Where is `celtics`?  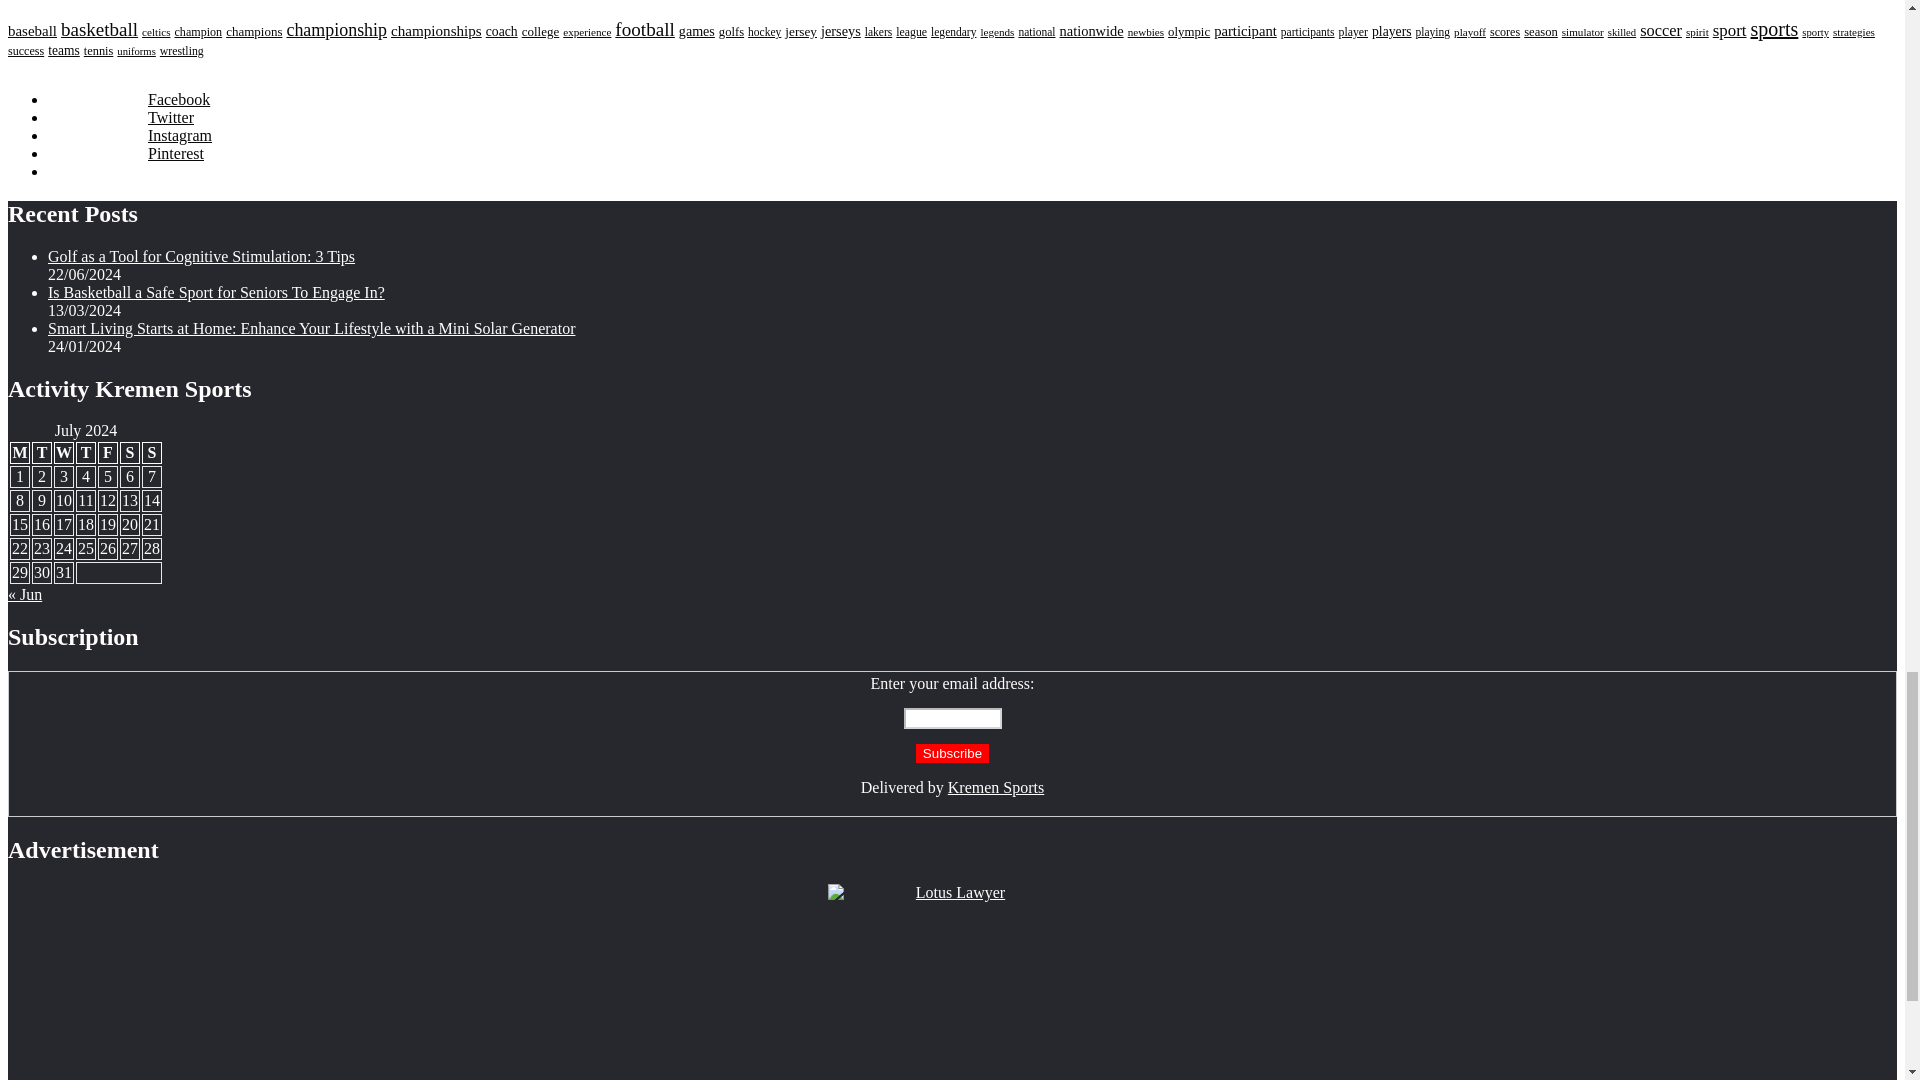 celtics is located at coordinates (156, 31).